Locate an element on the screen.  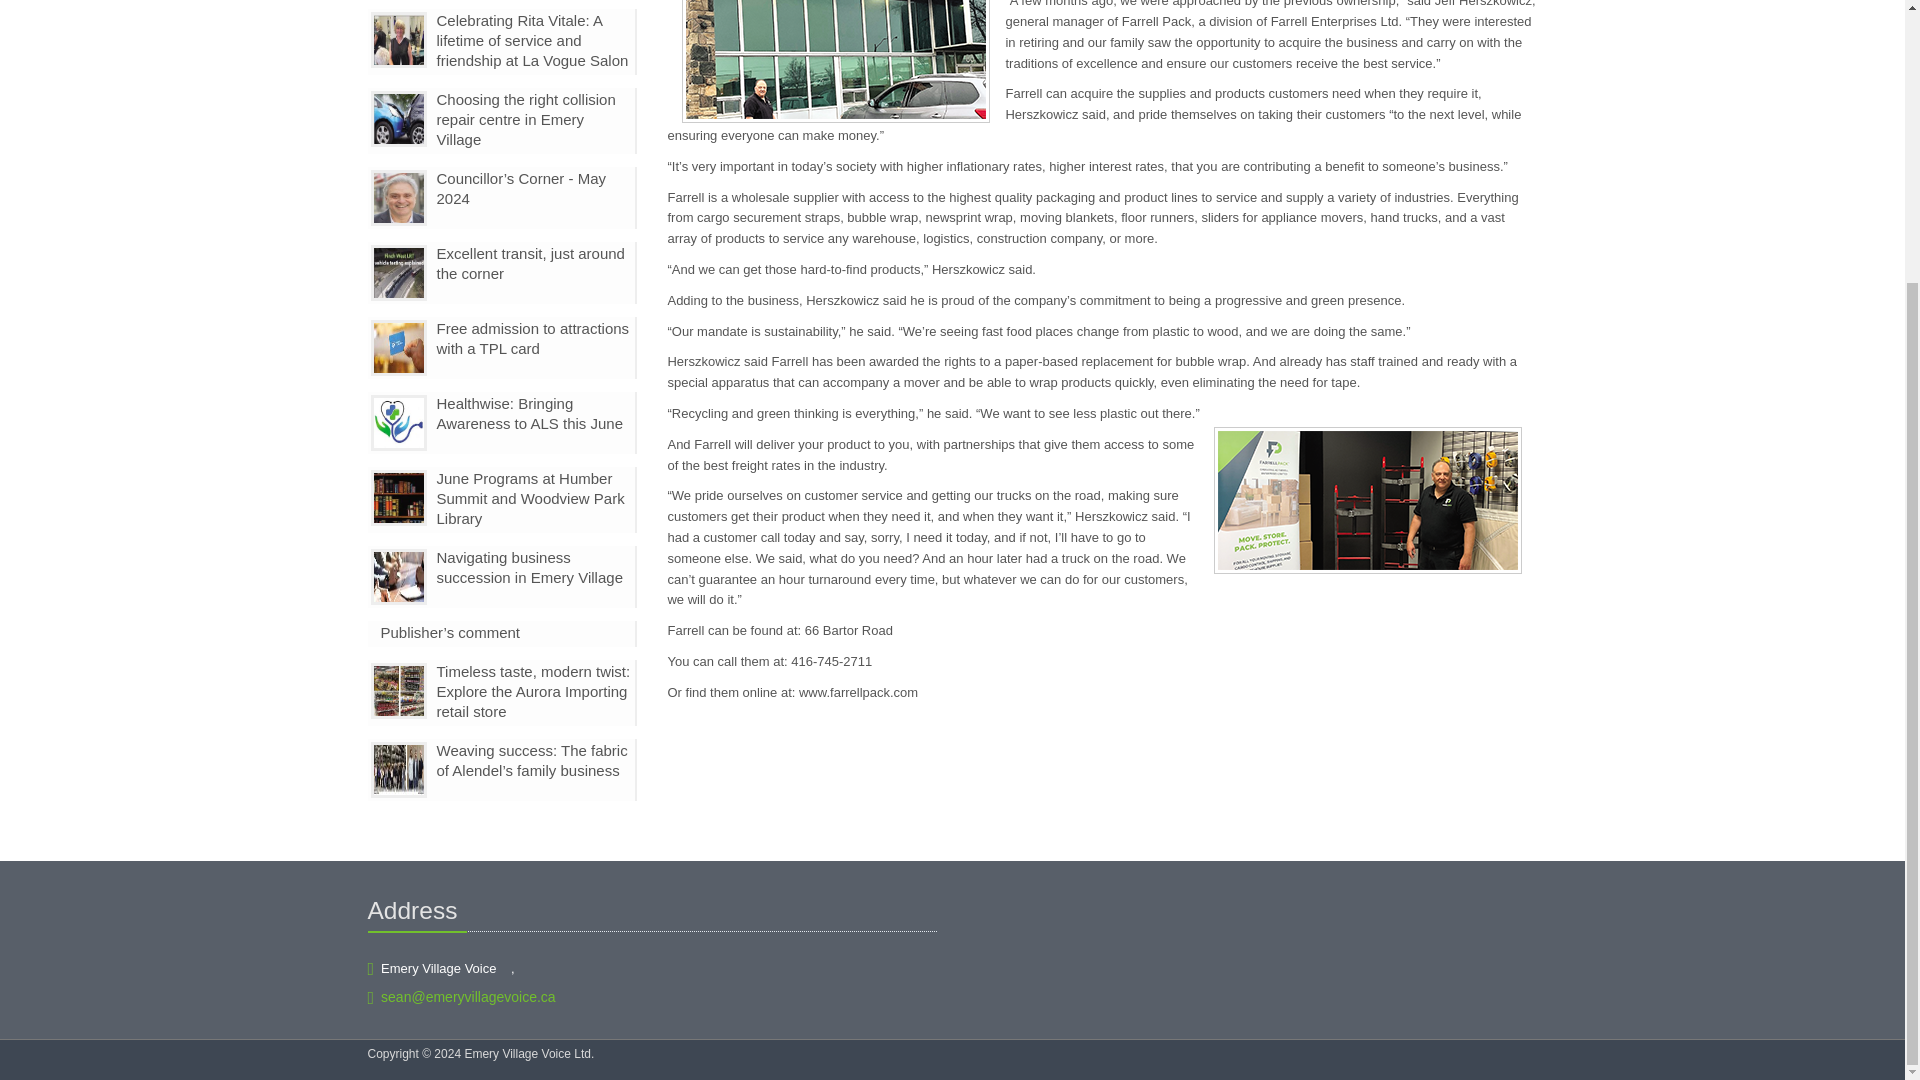
June Programs at Humber Summit and Woodview Park Library is located at coordinates (530, 498).